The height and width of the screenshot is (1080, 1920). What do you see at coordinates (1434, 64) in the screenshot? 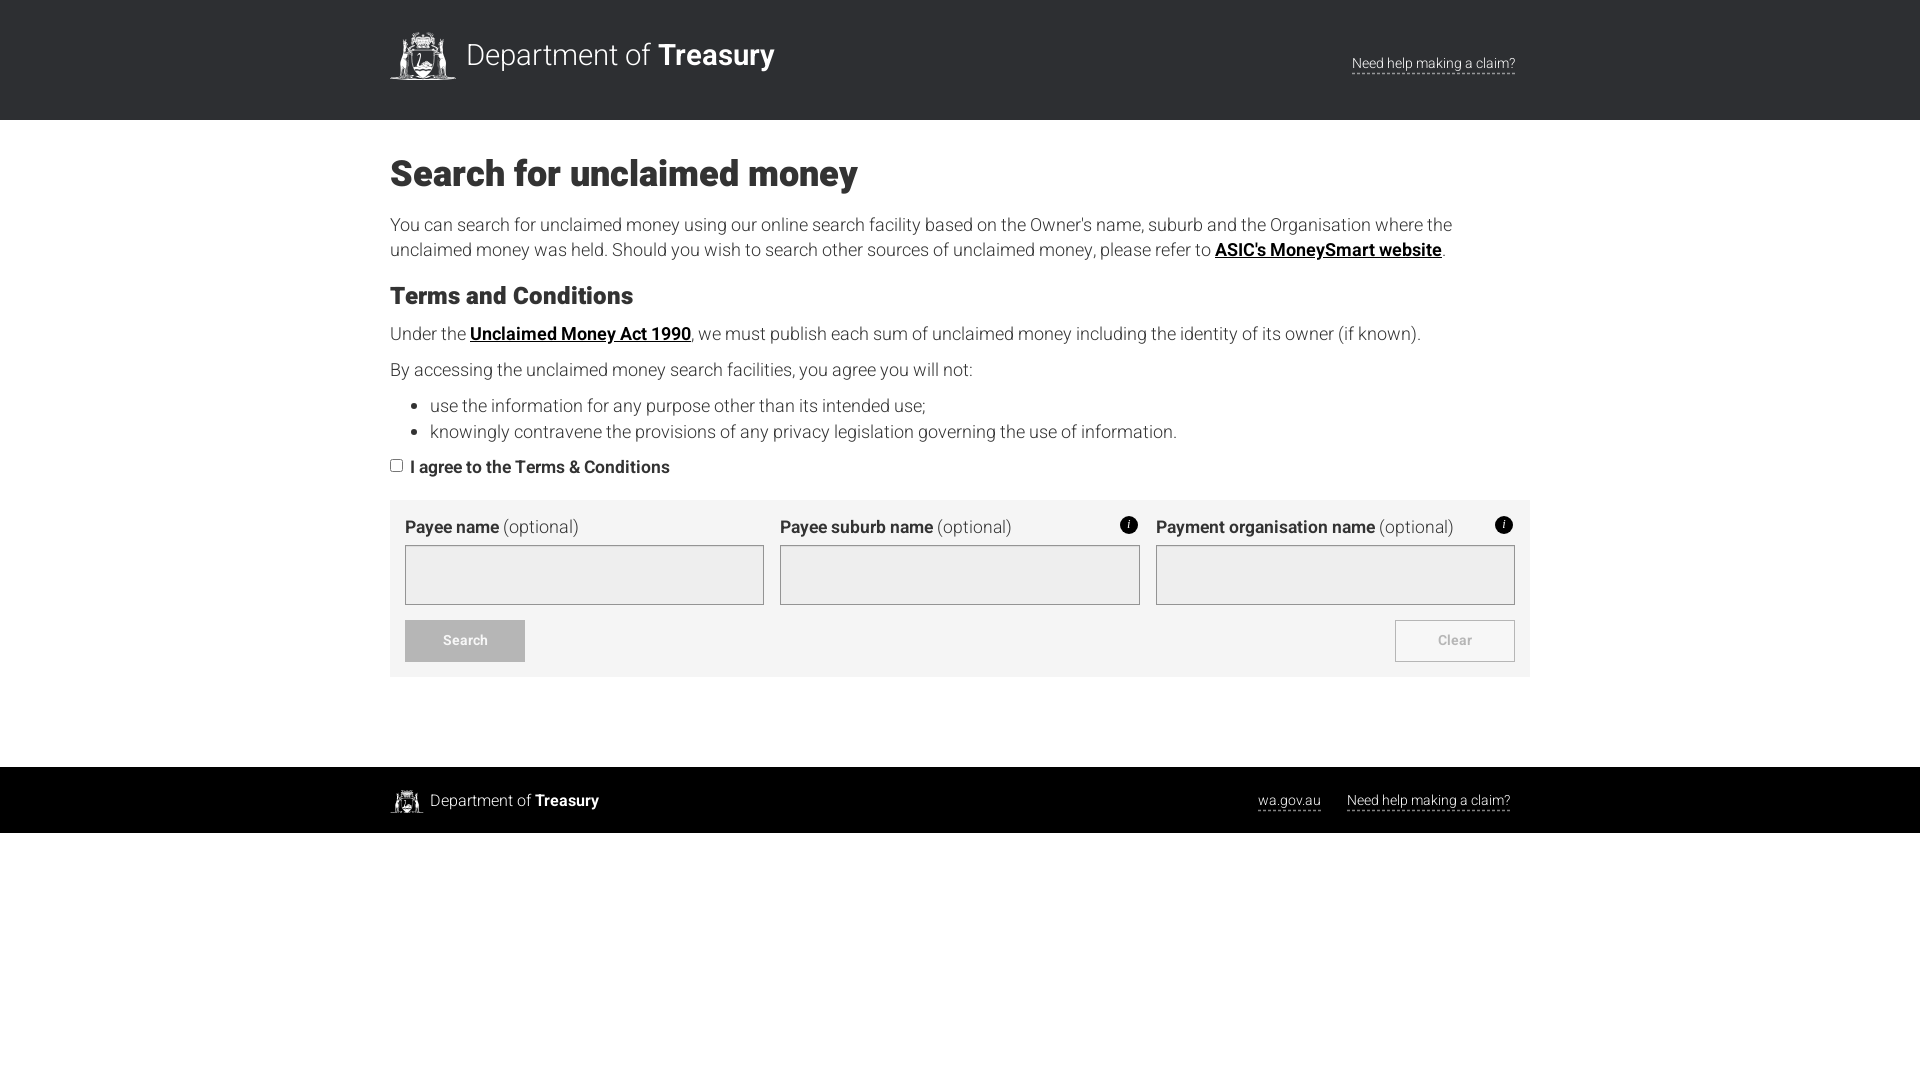
I see `Need help making a claim?` at bounding box center [1434, 64].